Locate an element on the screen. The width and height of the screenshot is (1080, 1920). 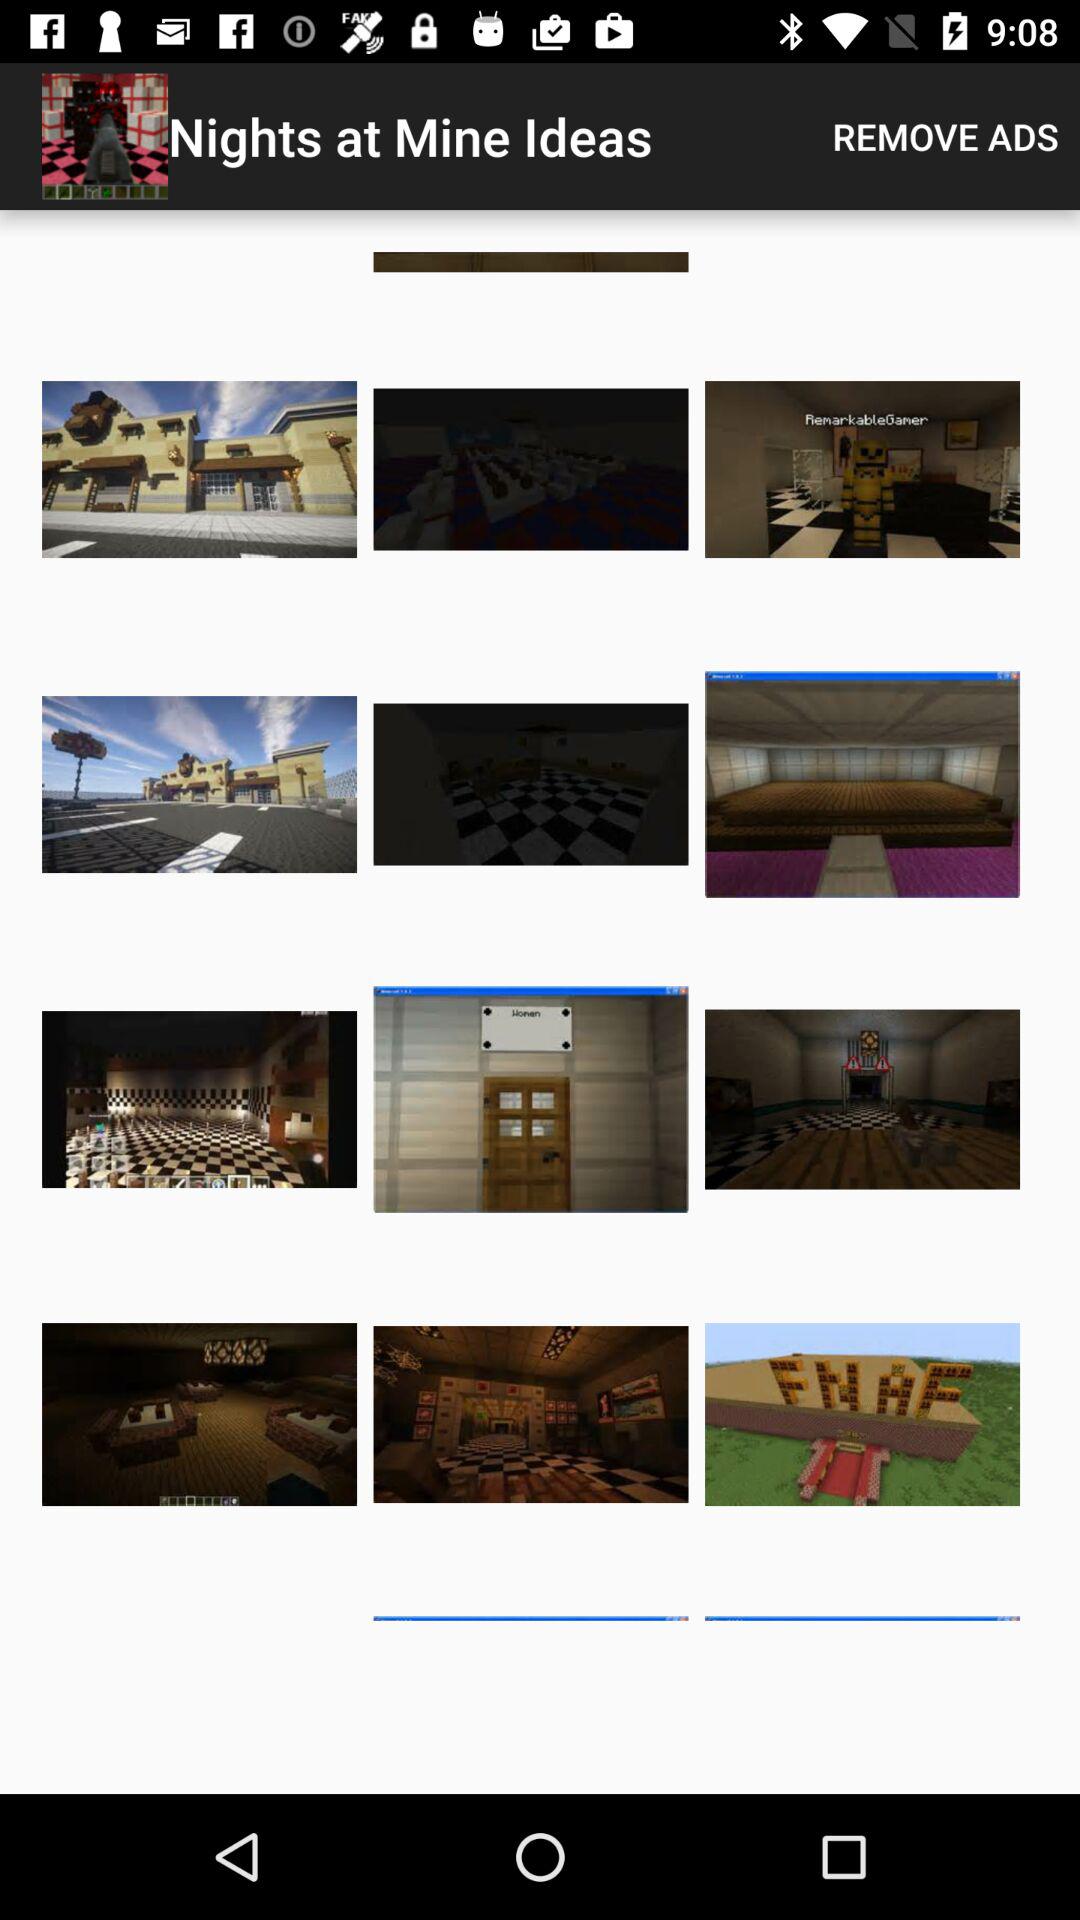
jump until the remove ads is located at coordinates (946, 136).